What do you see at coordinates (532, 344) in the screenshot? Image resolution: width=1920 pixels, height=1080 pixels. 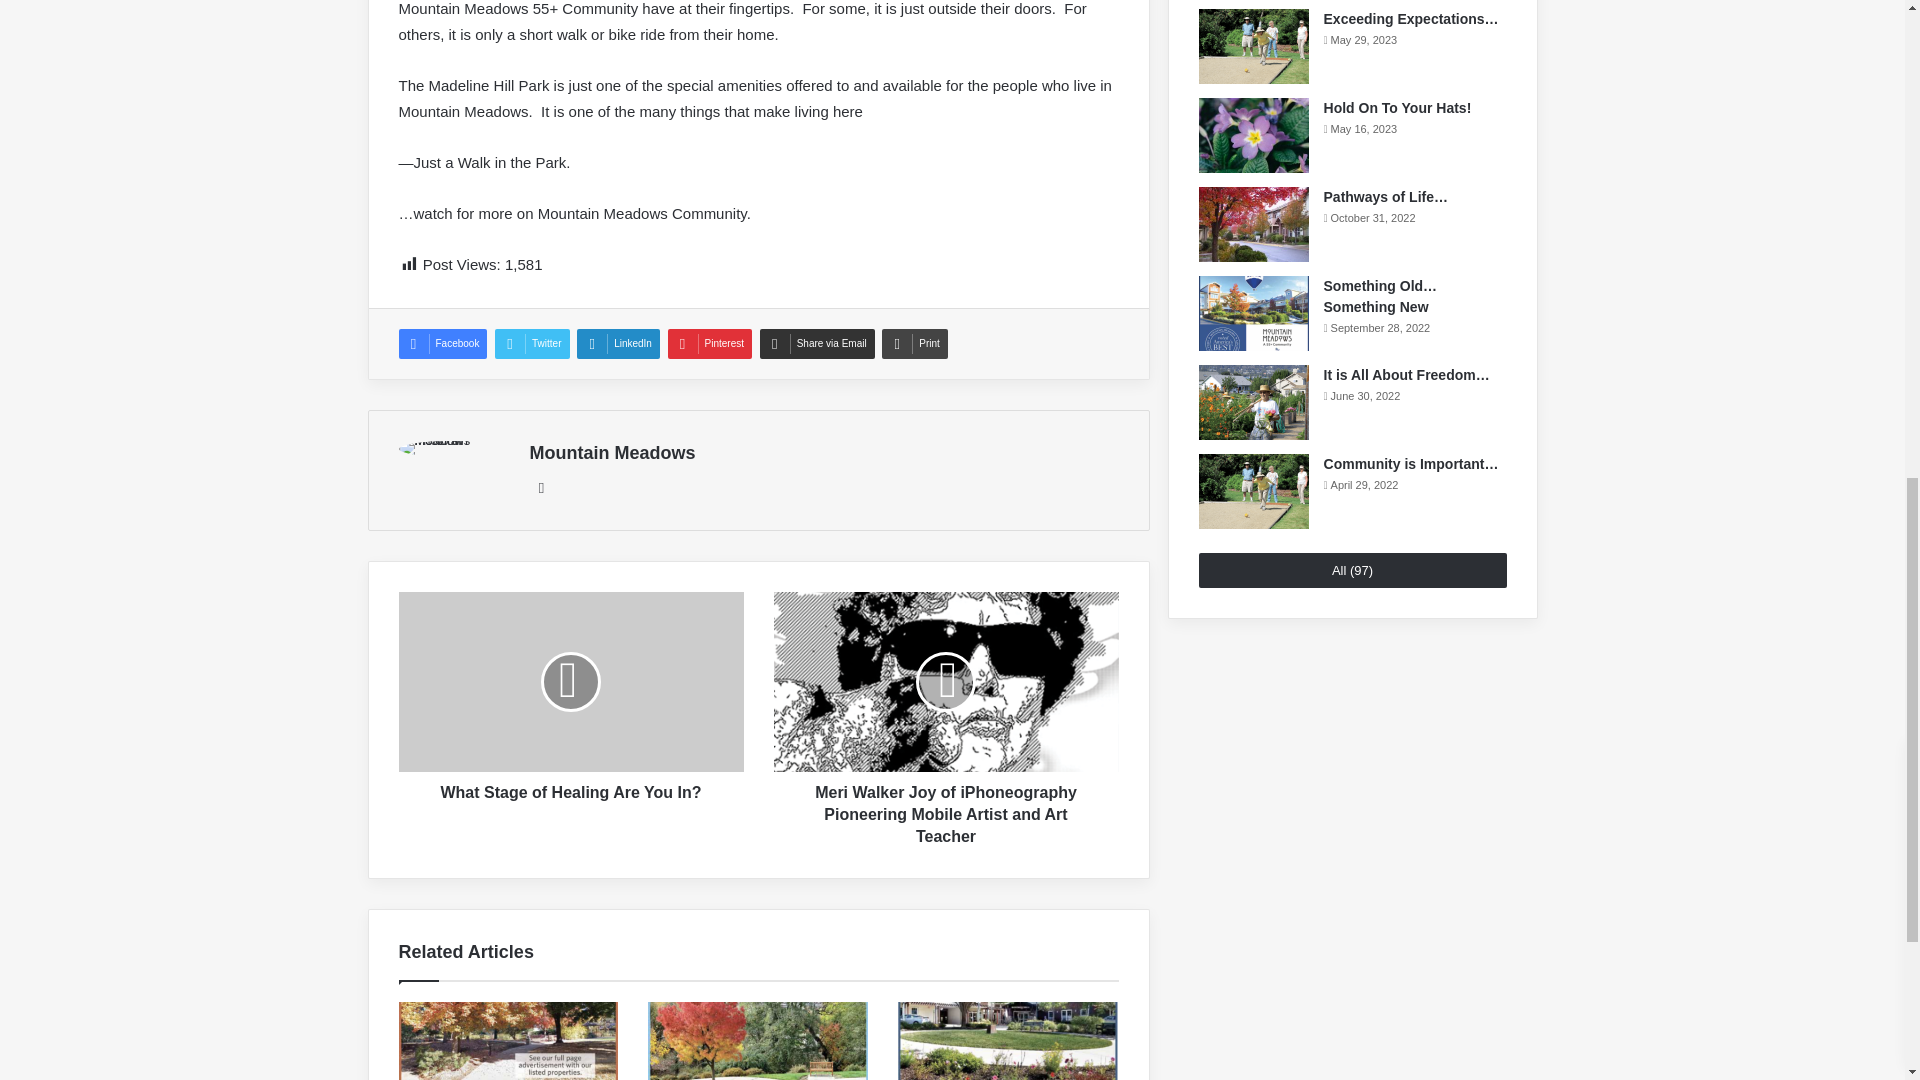 I see `Twitter` at bounding box center [532, 344].